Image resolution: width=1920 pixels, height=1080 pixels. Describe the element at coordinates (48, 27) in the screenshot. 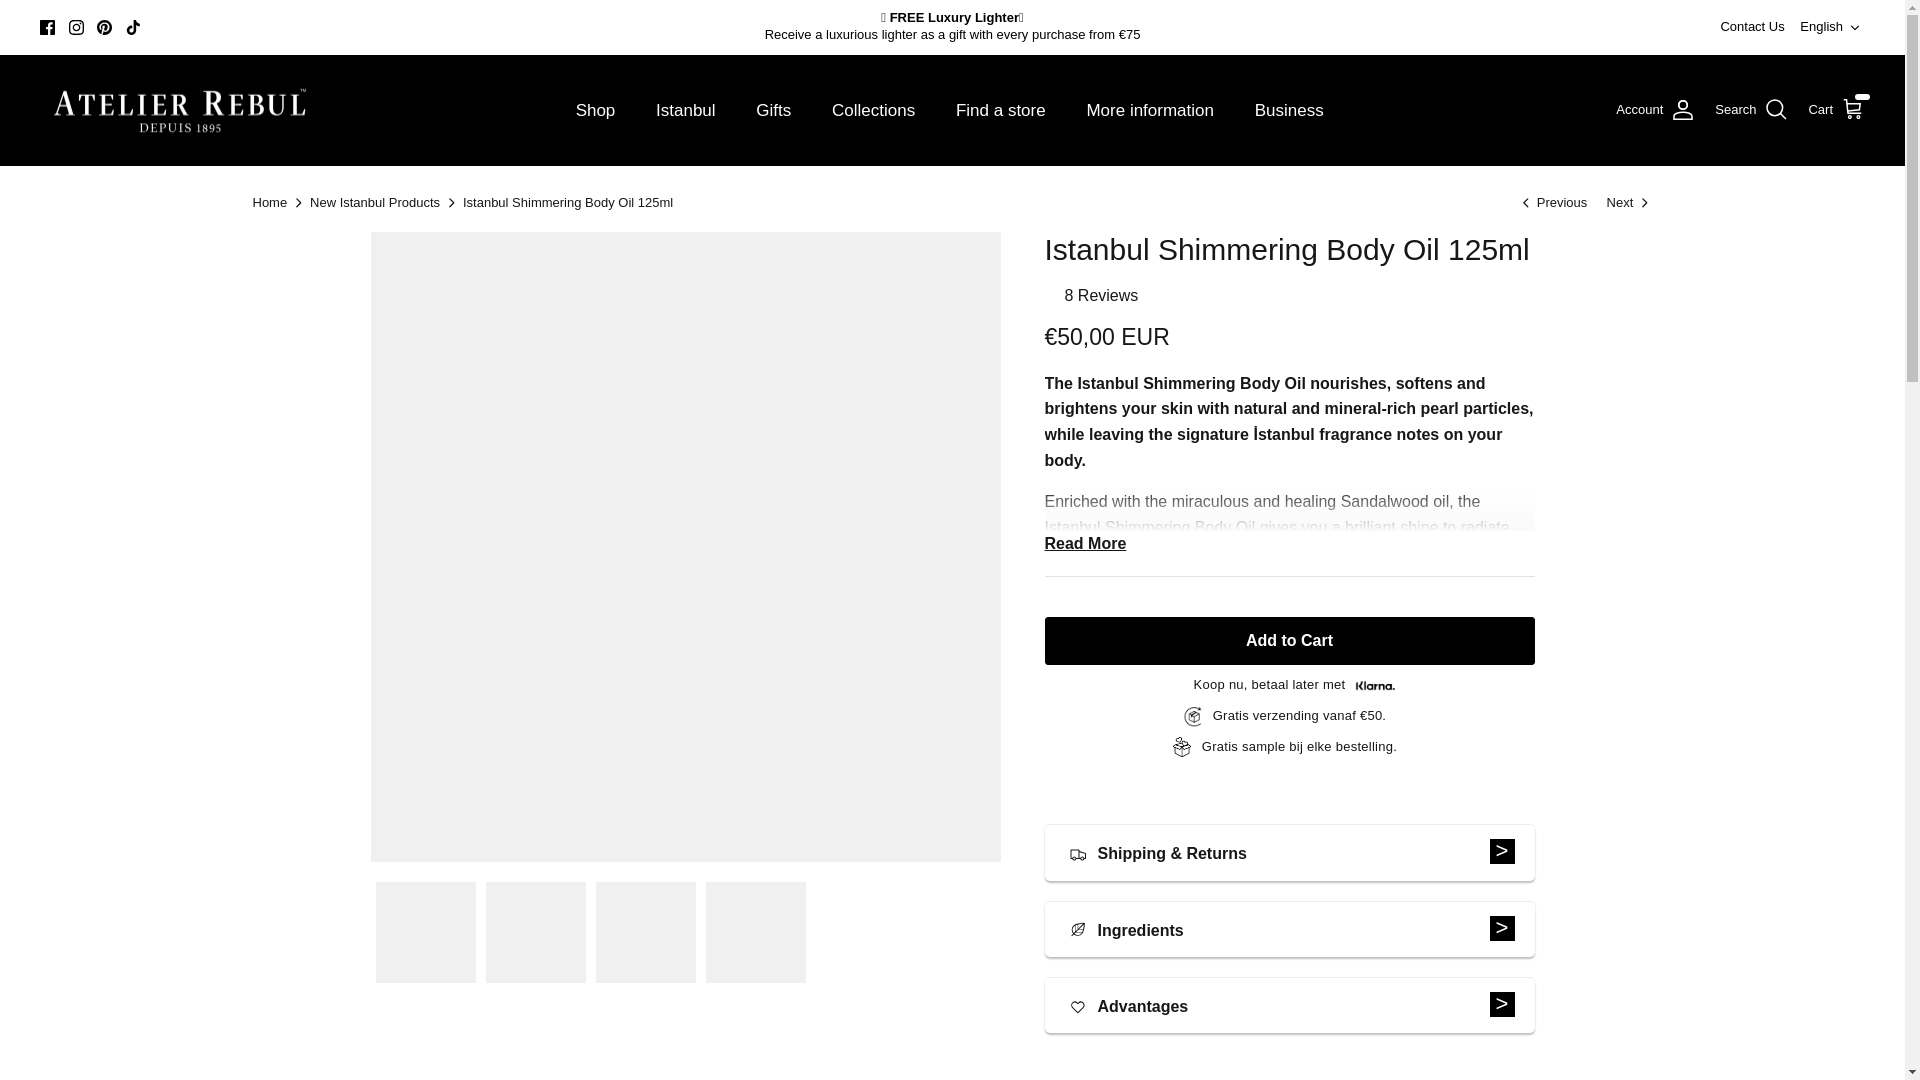

I see `Facebook` at that location.